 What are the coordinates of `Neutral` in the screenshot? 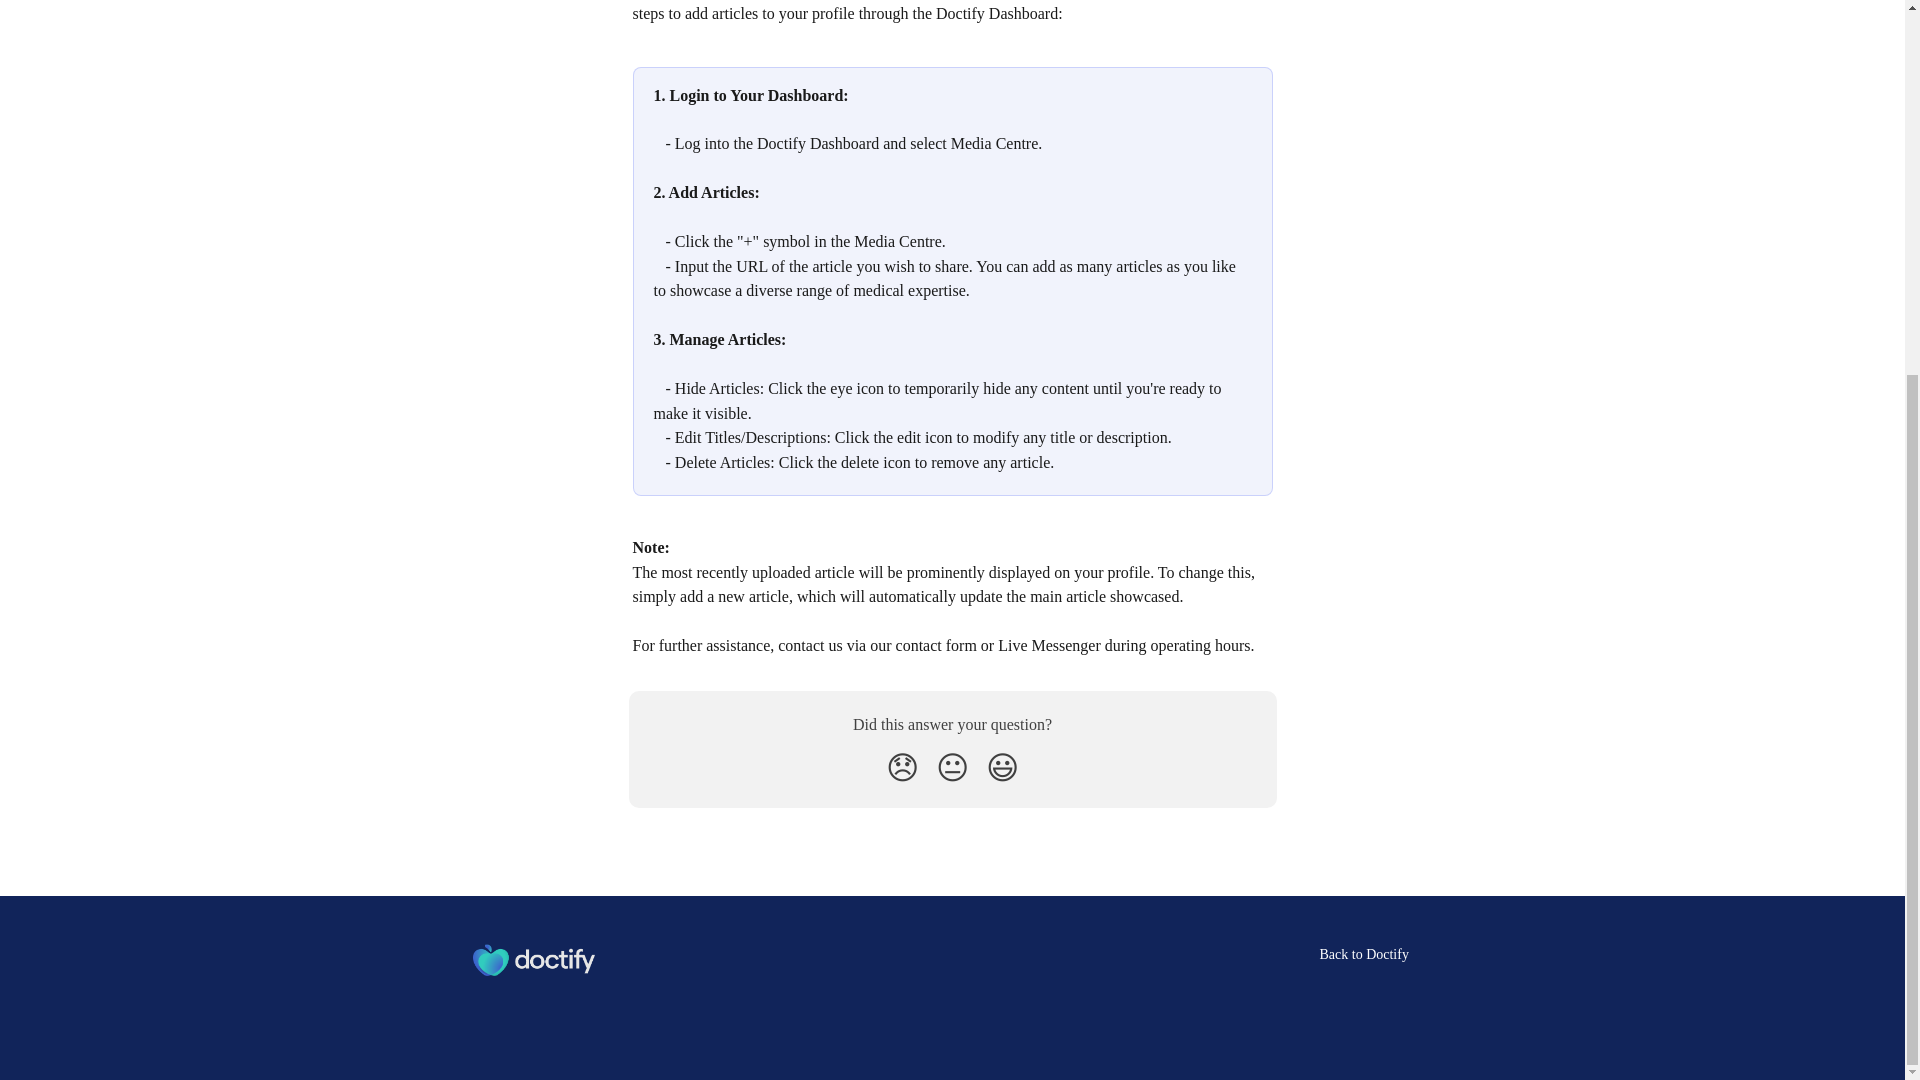 It's located at (952, 768).